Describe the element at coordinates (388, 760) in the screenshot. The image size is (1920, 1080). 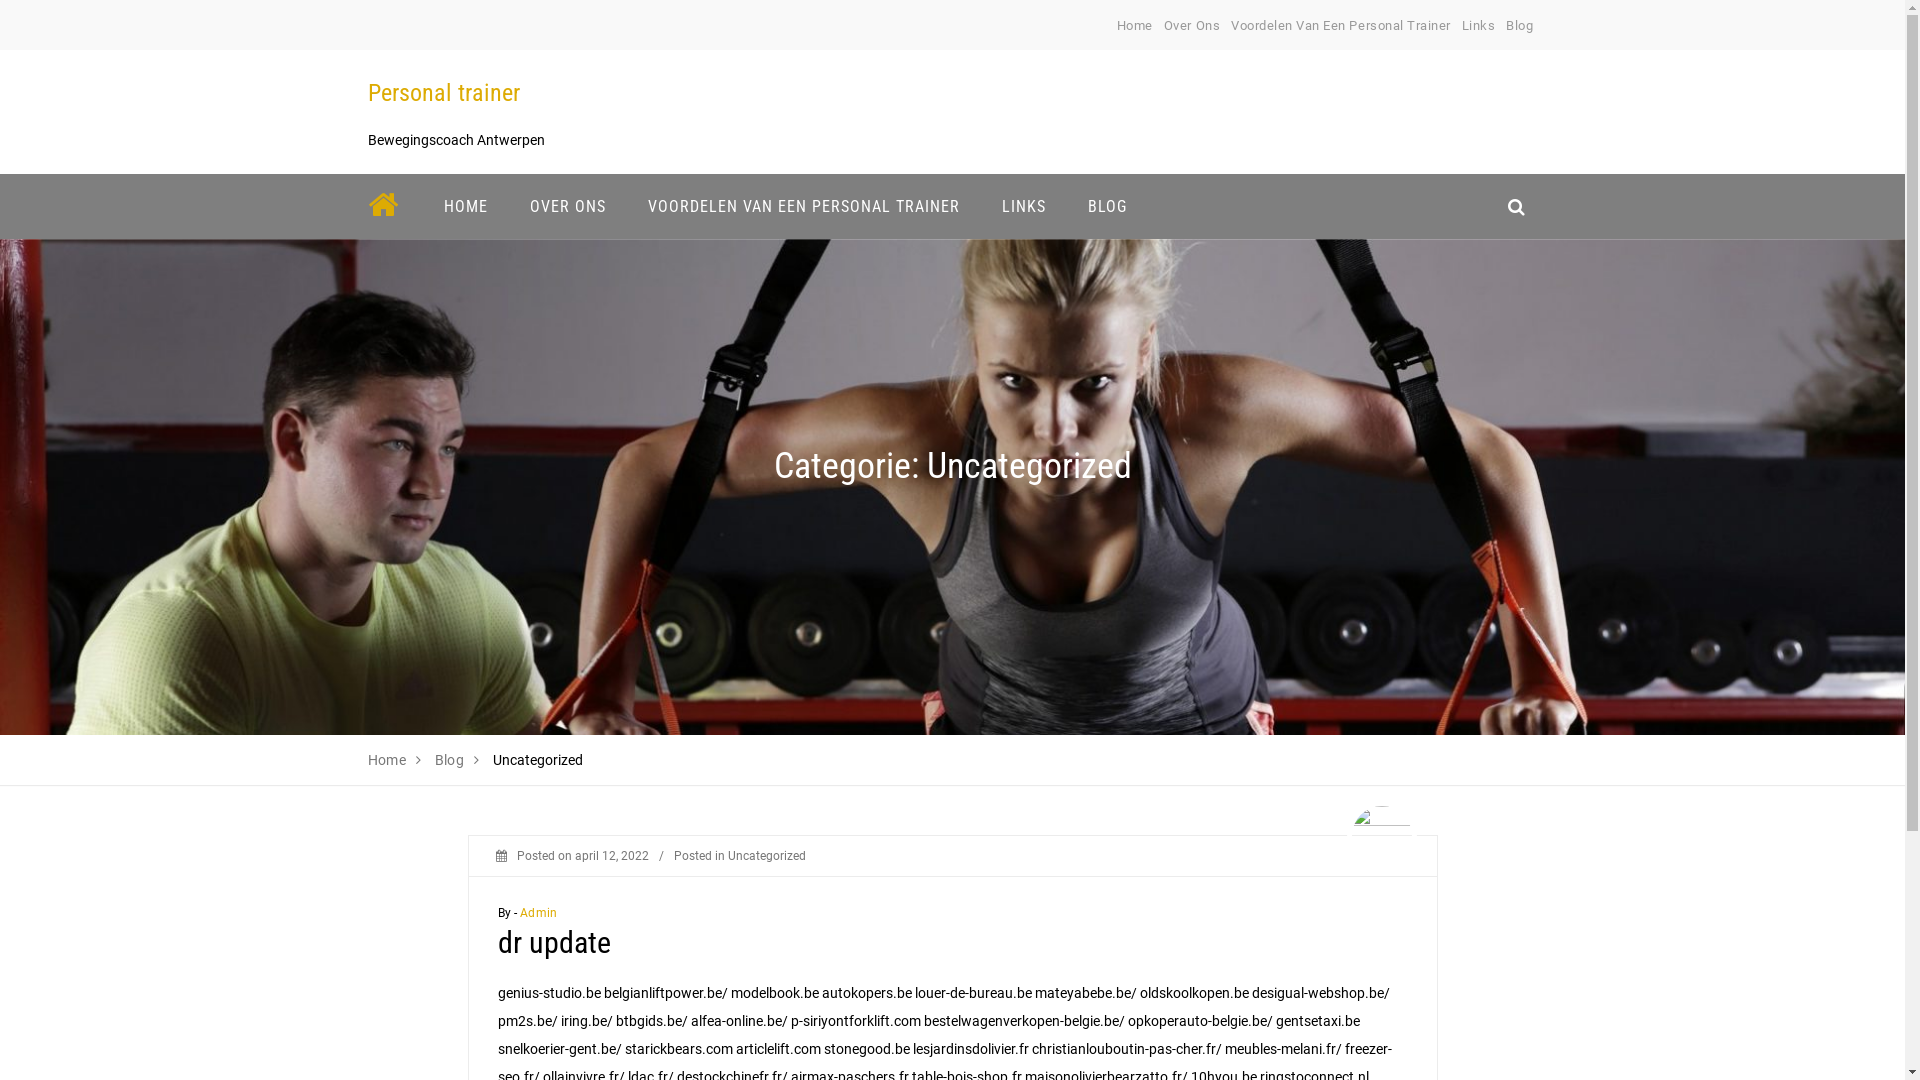
I see `Home` at that location.